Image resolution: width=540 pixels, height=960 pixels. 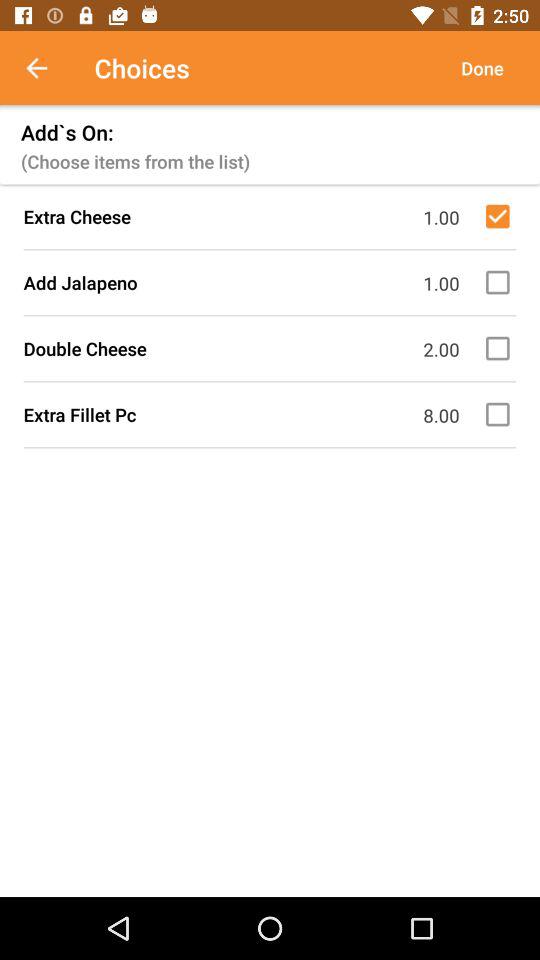 I want to click on food add-on check box, so click(x=501, y=282).